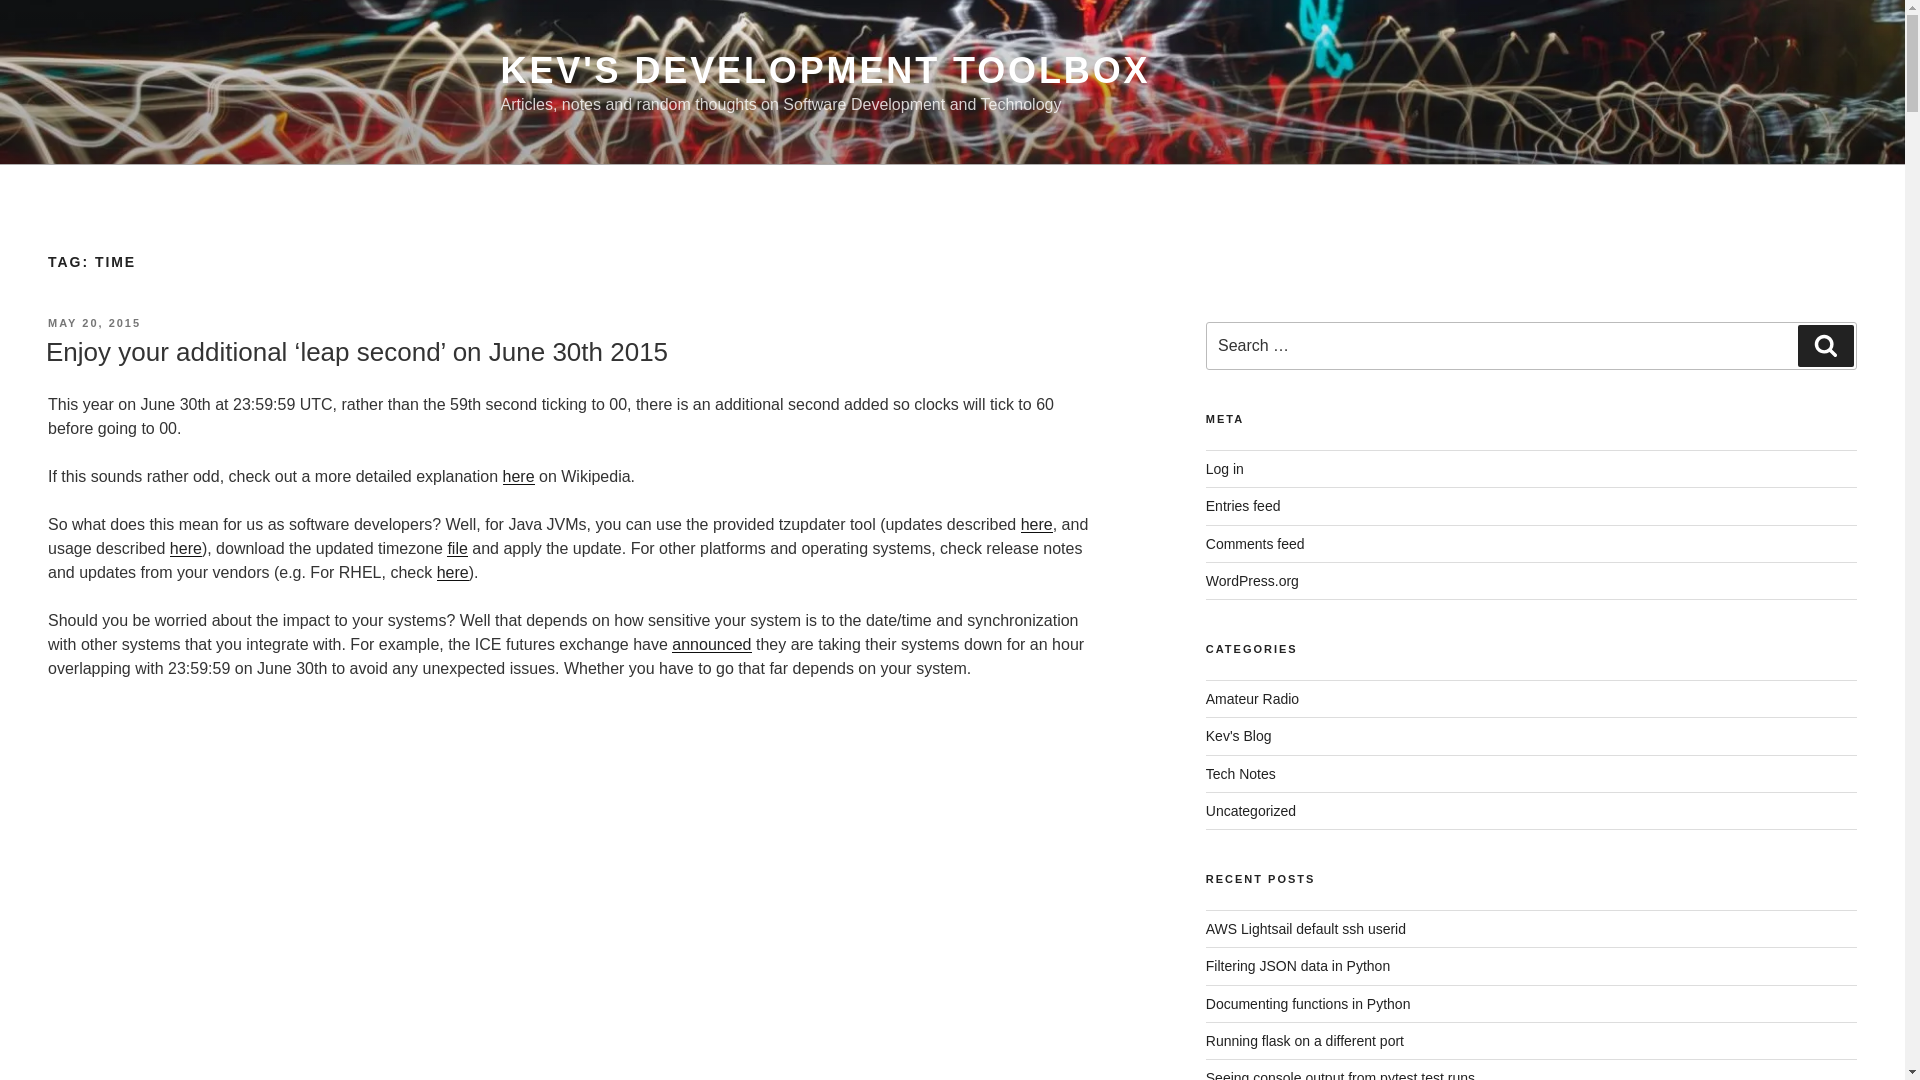 The height and width of the screenshot is (1080, 1920). What do you see at coordinates (517, 476) in the screenshot?
I see `here` at bounding box center [517, 476].